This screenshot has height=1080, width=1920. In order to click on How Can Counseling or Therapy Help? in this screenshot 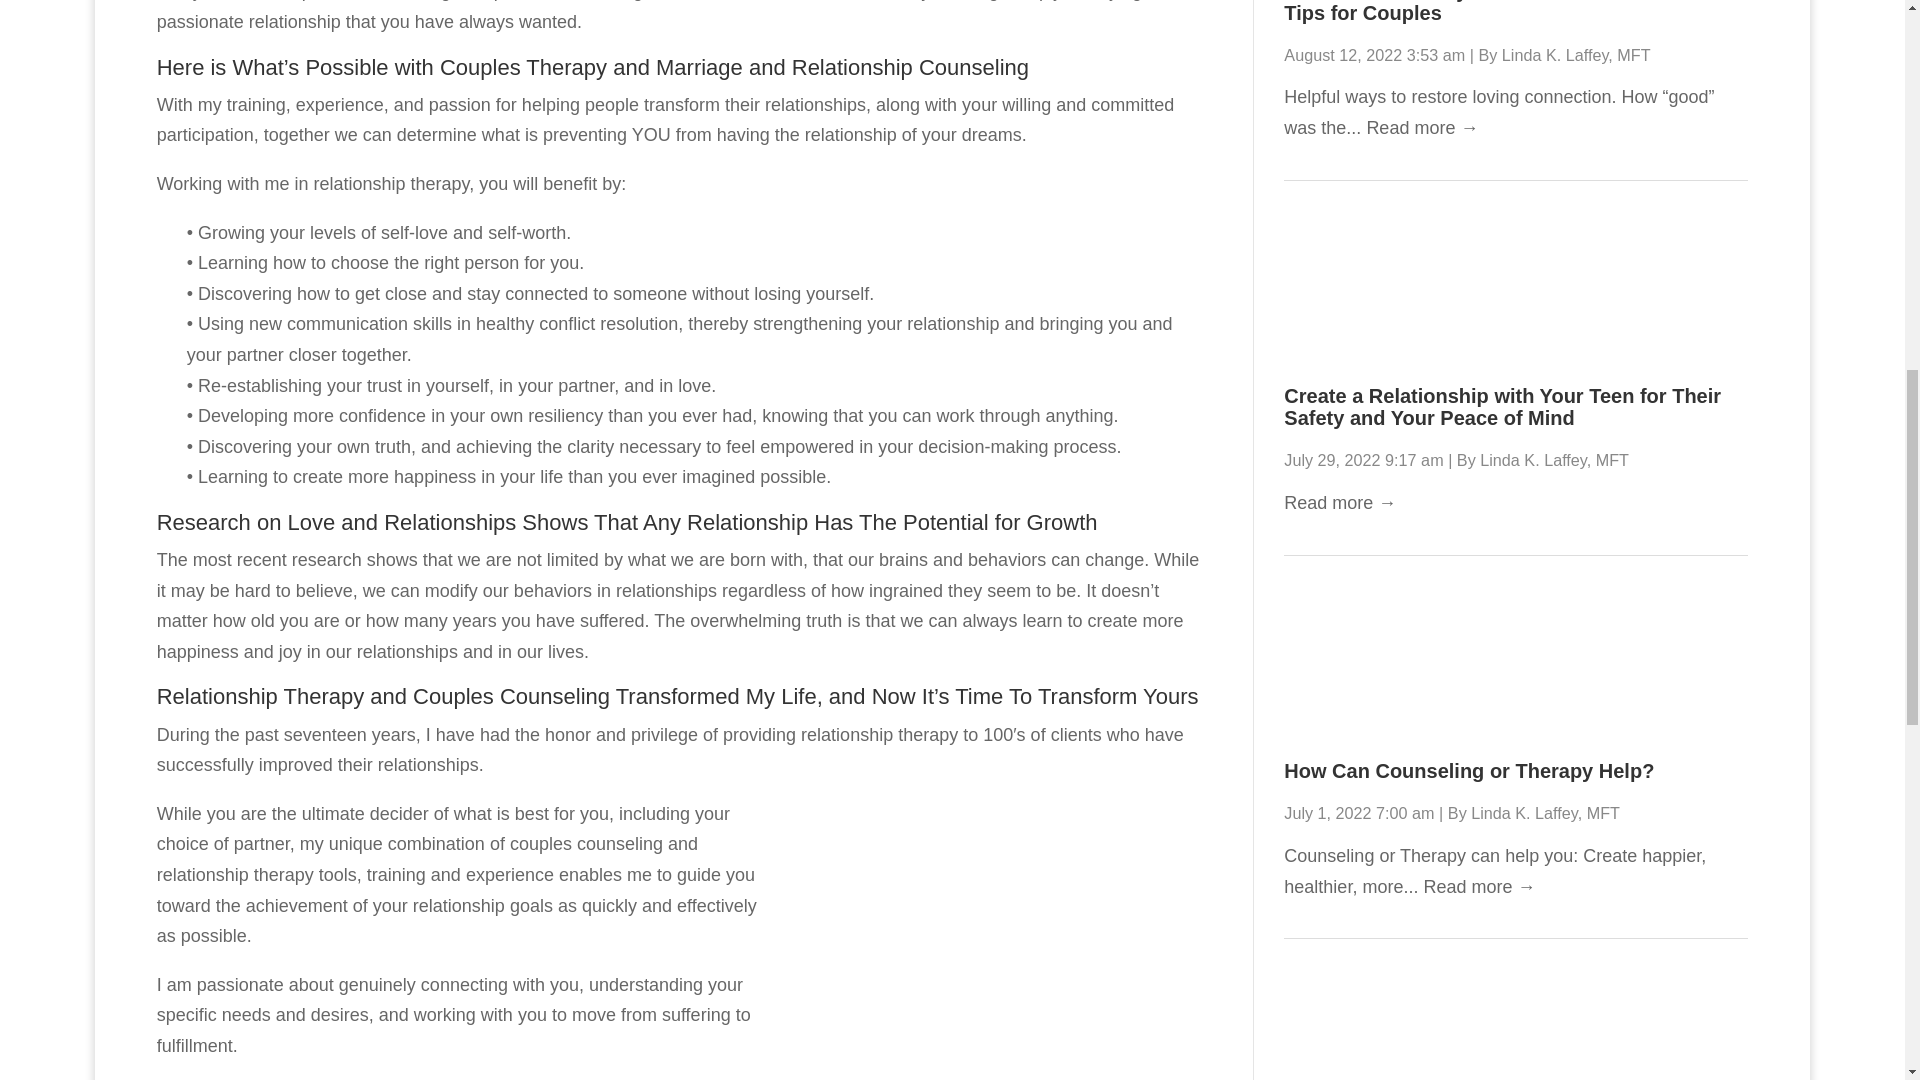, I will do `click(1468, 770)`.